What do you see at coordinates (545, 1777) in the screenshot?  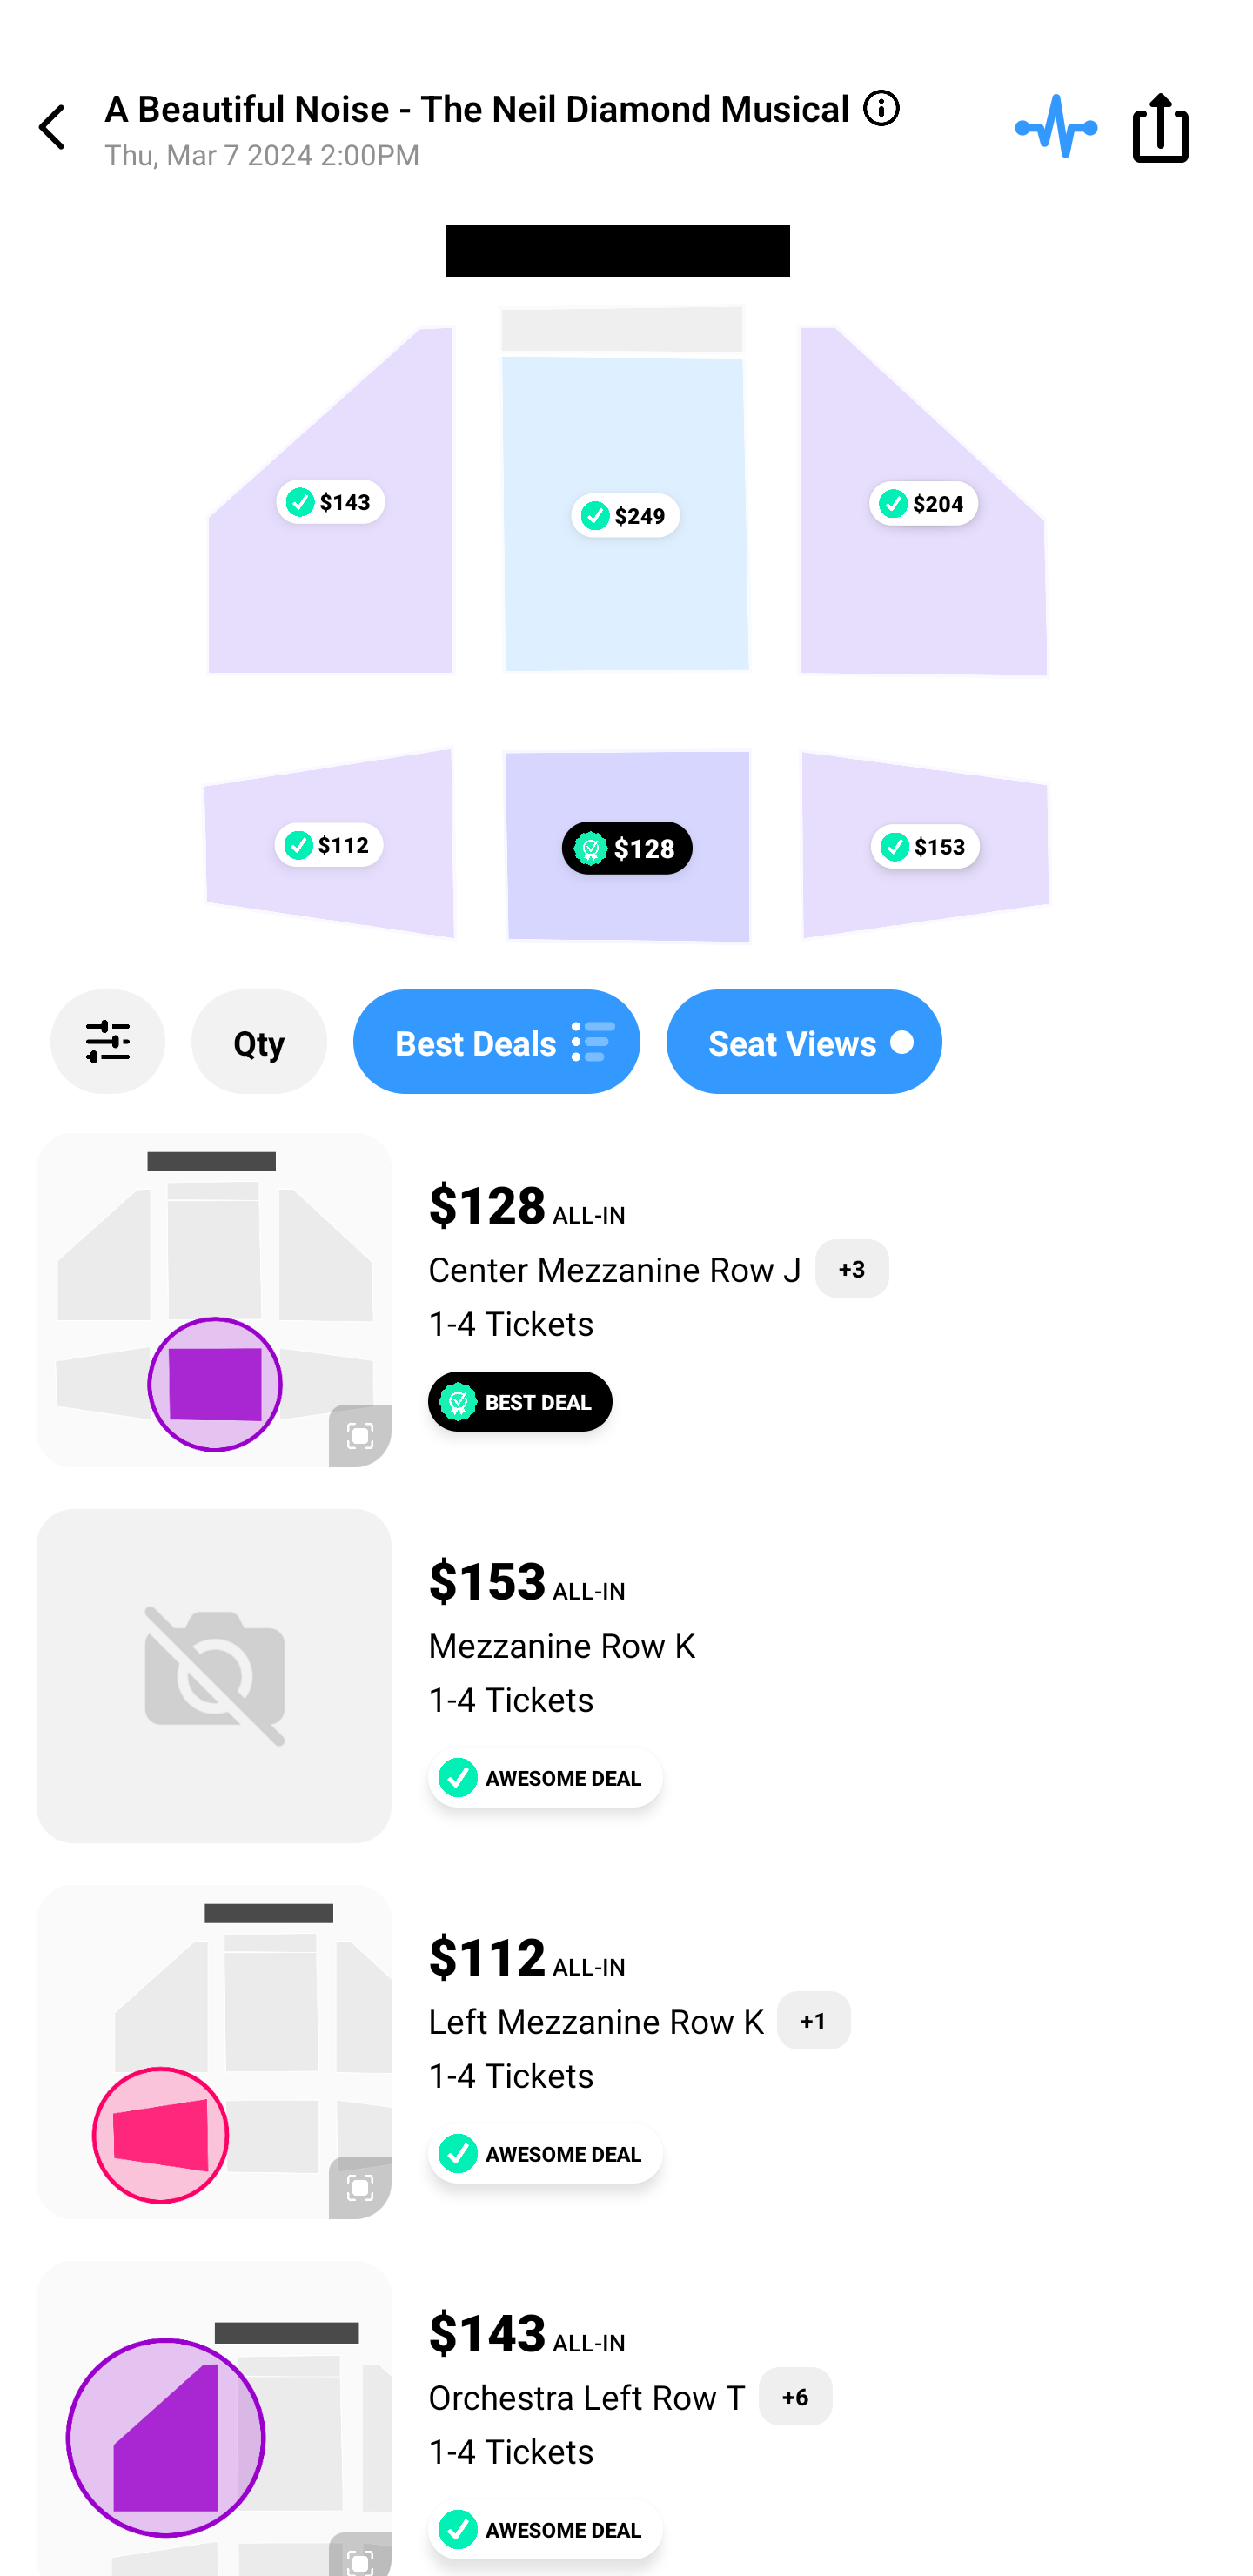 I see `AWESOME DEAL` at bounding box center [545, 1777].